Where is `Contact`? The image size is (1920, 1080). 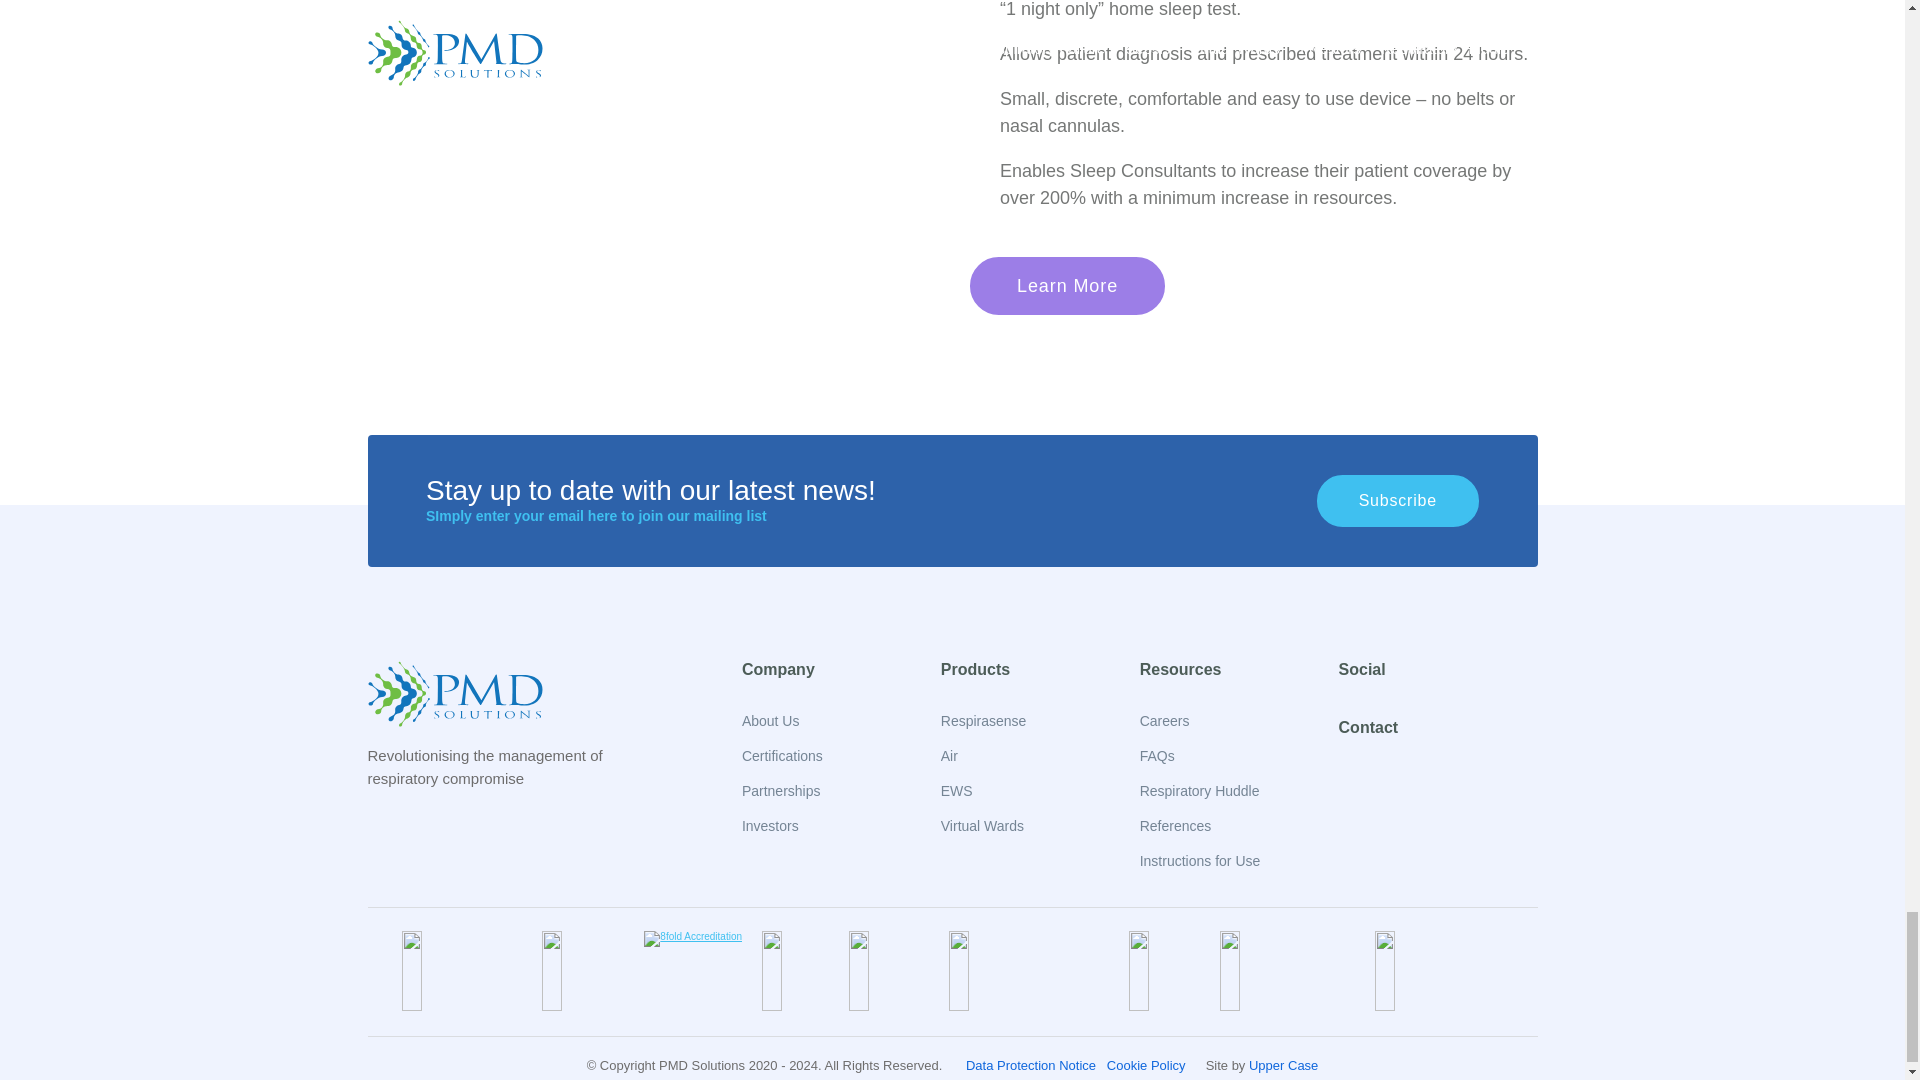
Contact is located at coordinates (1368, 727).